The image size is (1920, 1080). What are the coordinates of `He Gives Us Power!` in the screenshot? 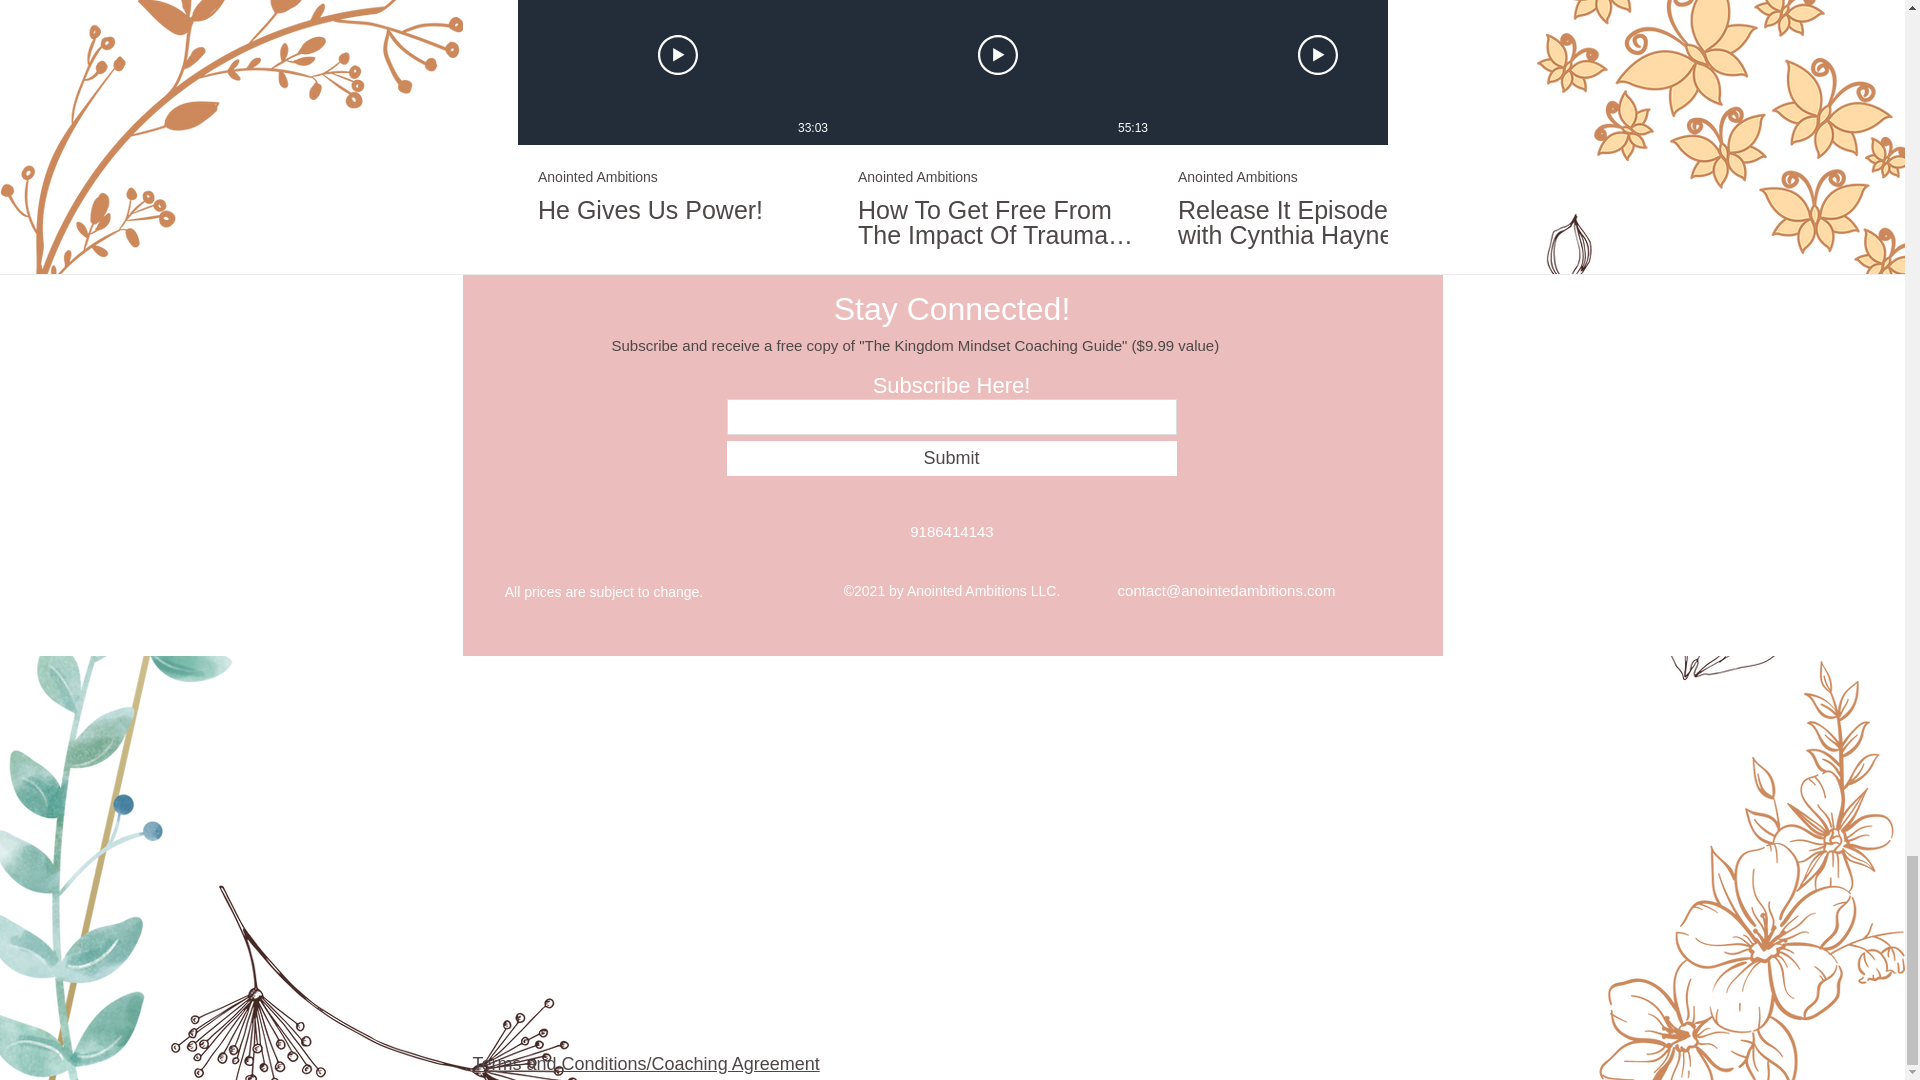 It's located at (677, 210).